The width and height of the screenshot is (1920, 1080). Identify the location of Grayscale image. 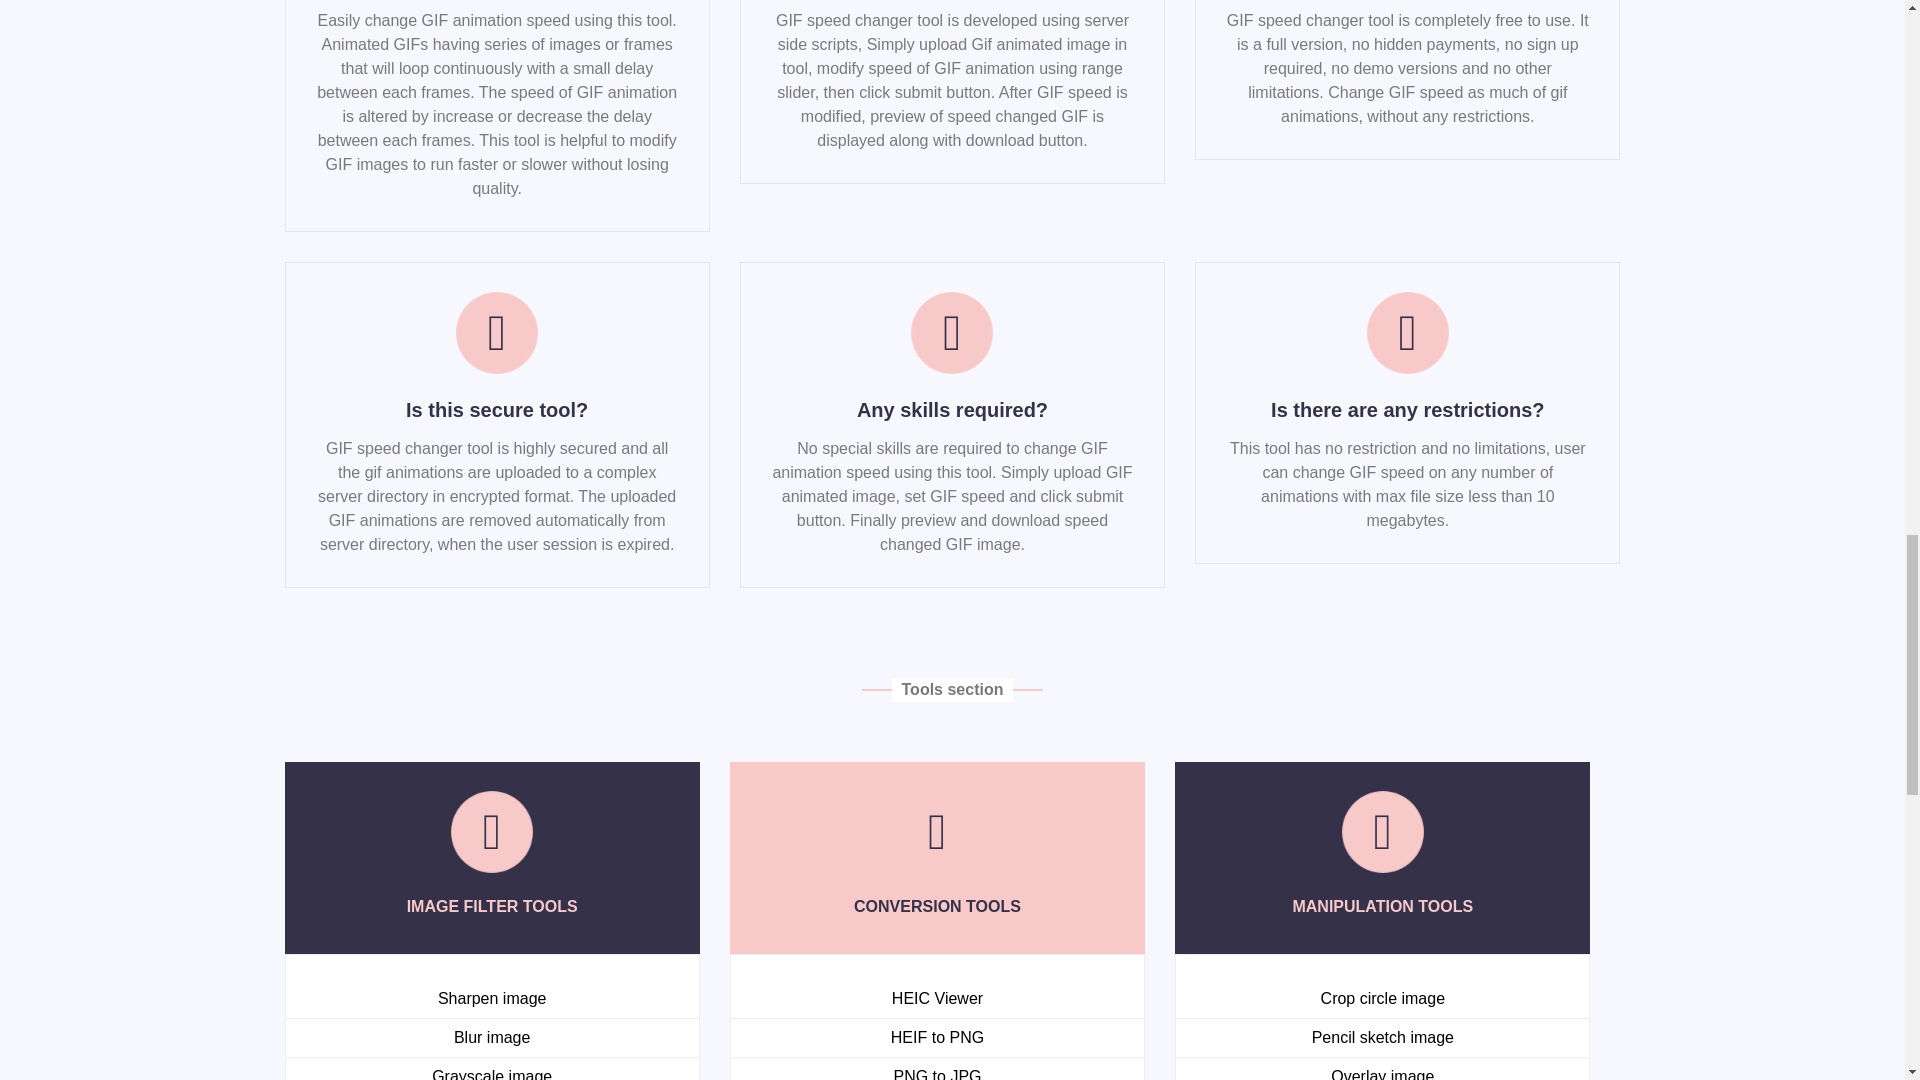
(492, 1074).